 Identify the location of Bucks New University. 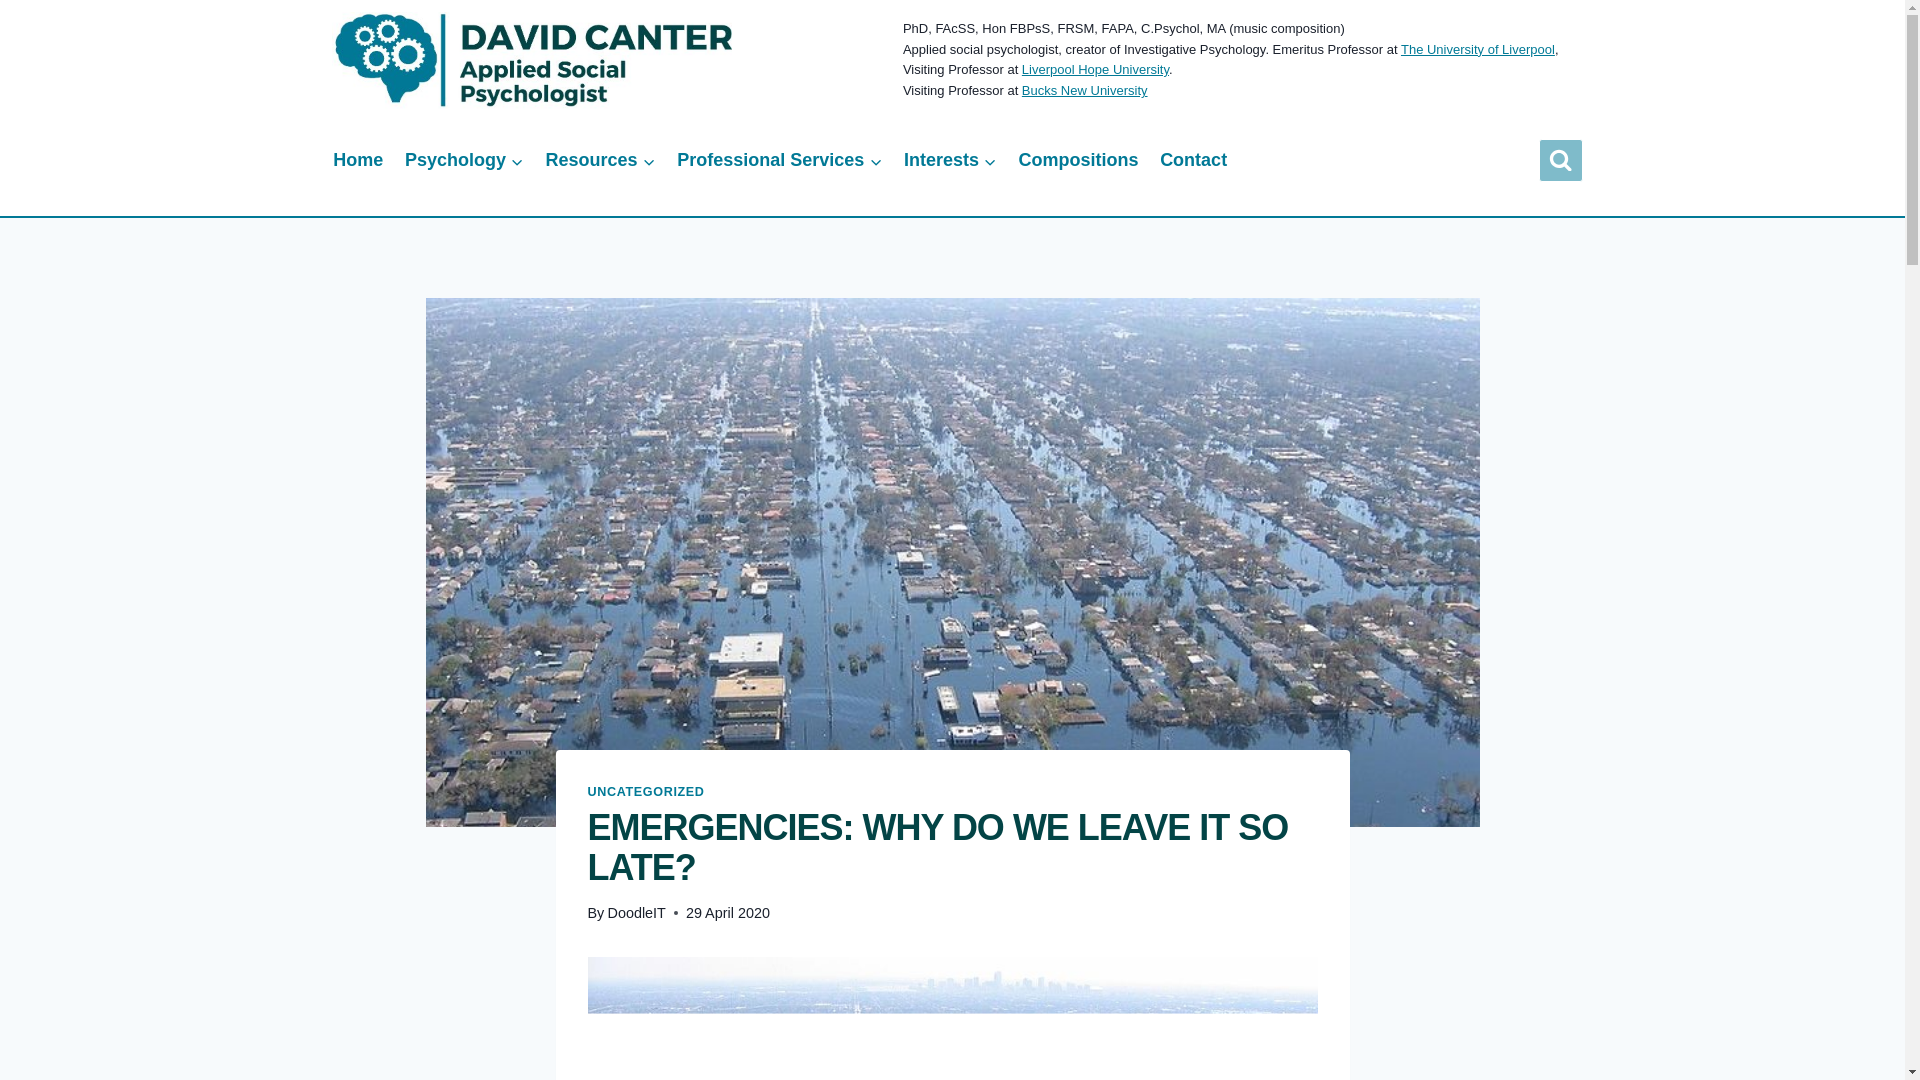
(1084, 90).